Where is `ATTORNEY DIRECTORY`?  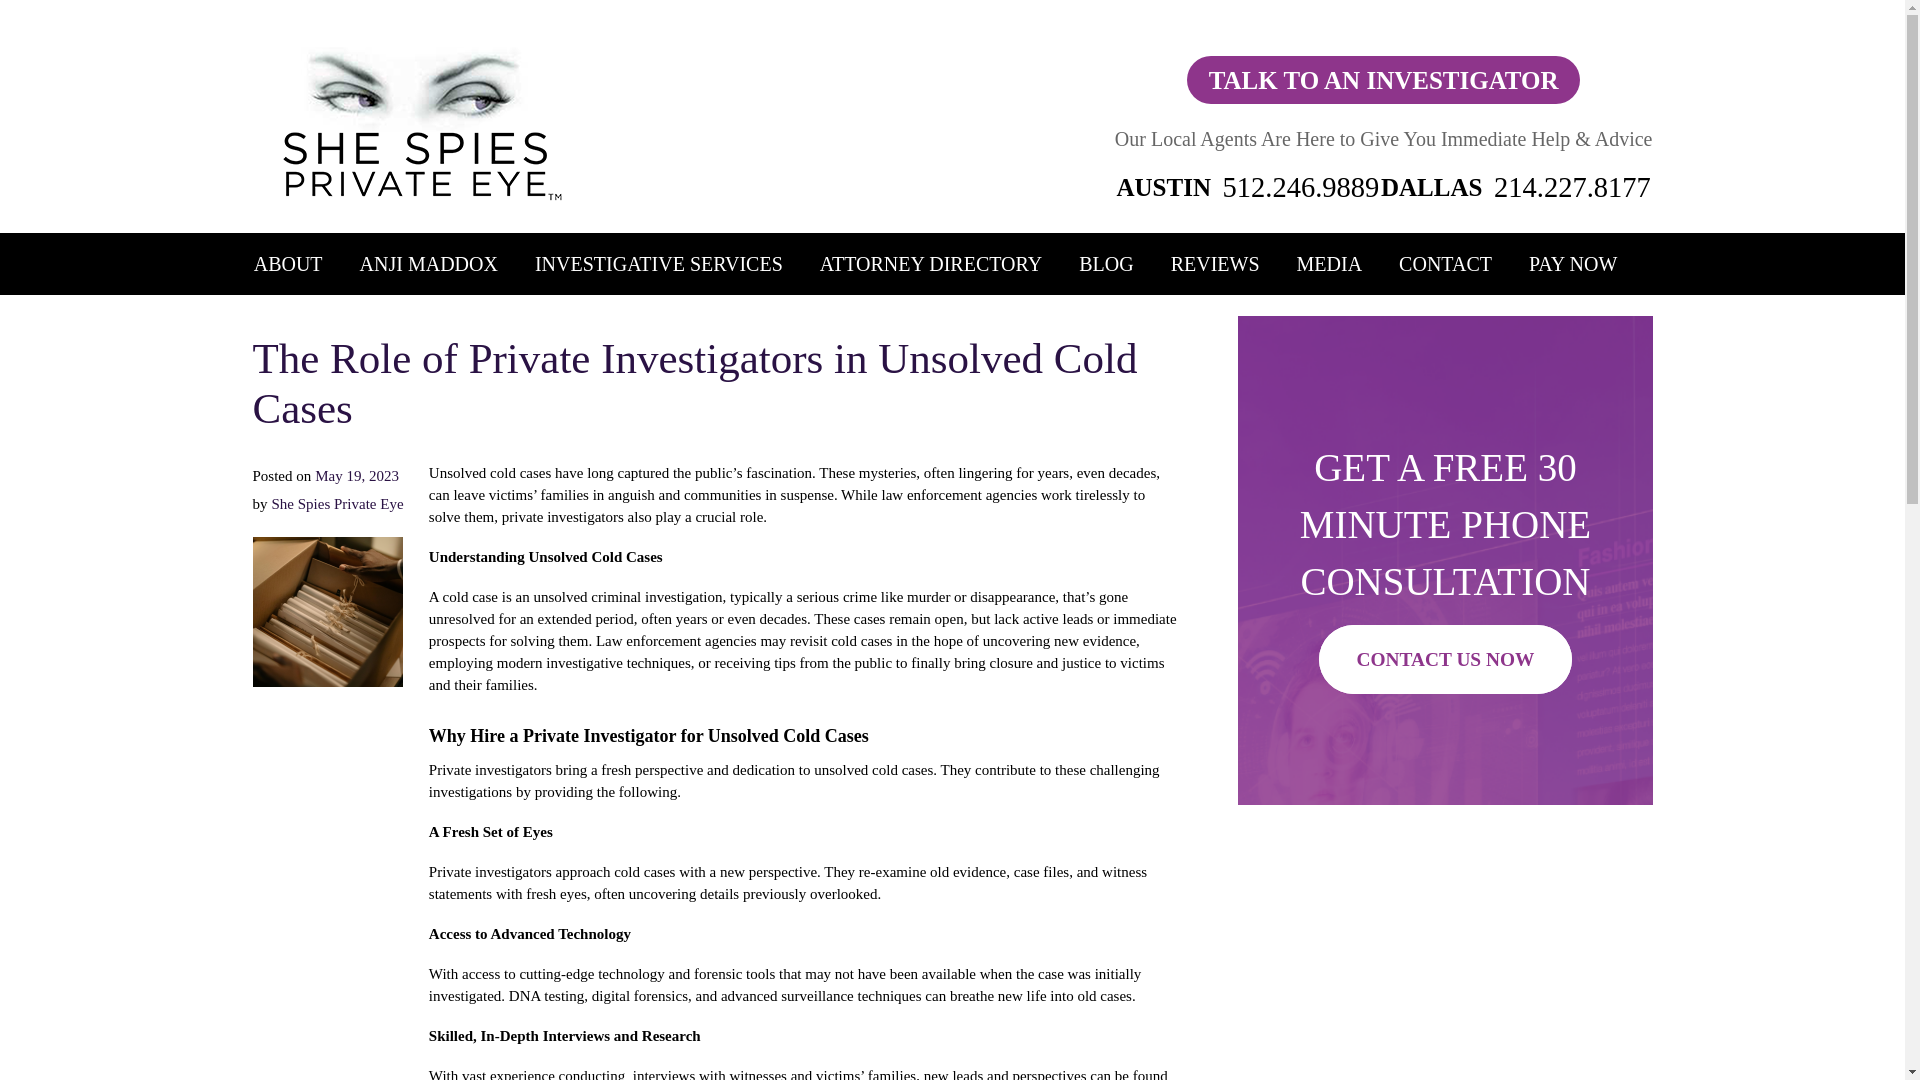 ATTORNEY DIRECTORY is located at coordinates (930, 264).